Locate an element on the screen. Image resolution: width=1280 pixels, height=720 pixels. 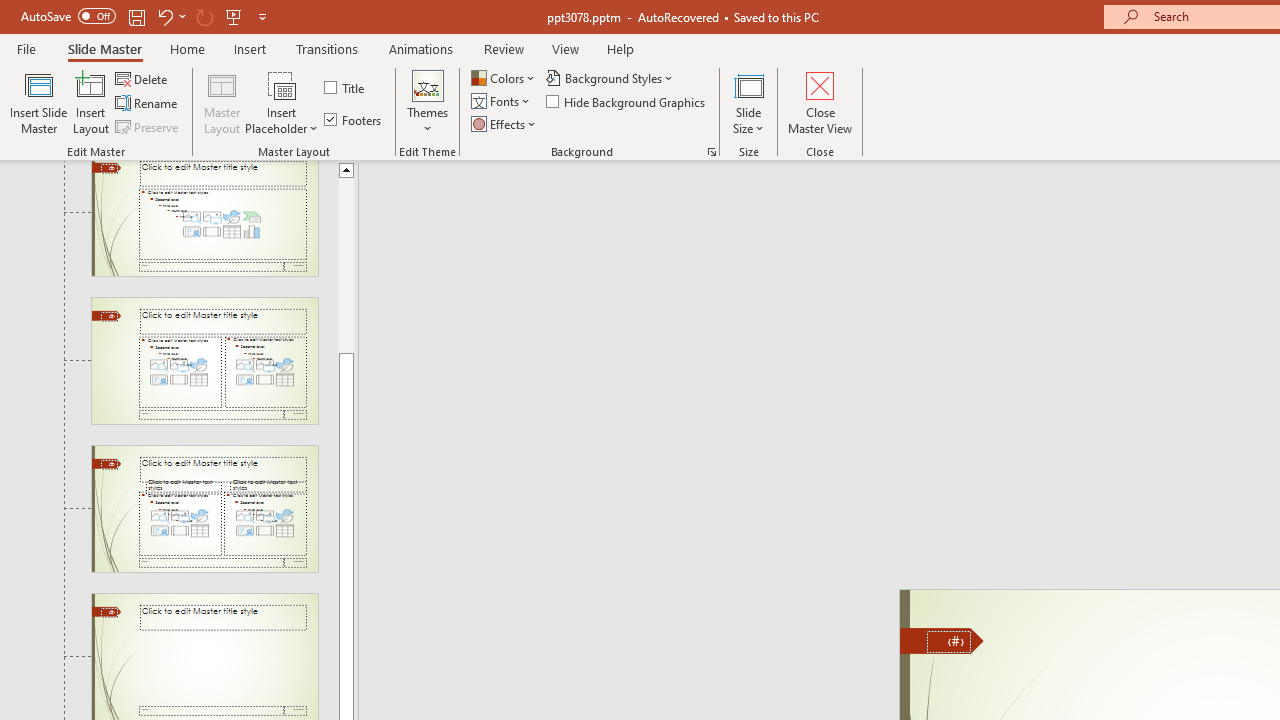
Quick Access Toolbar is located at coordinates (146, 16).